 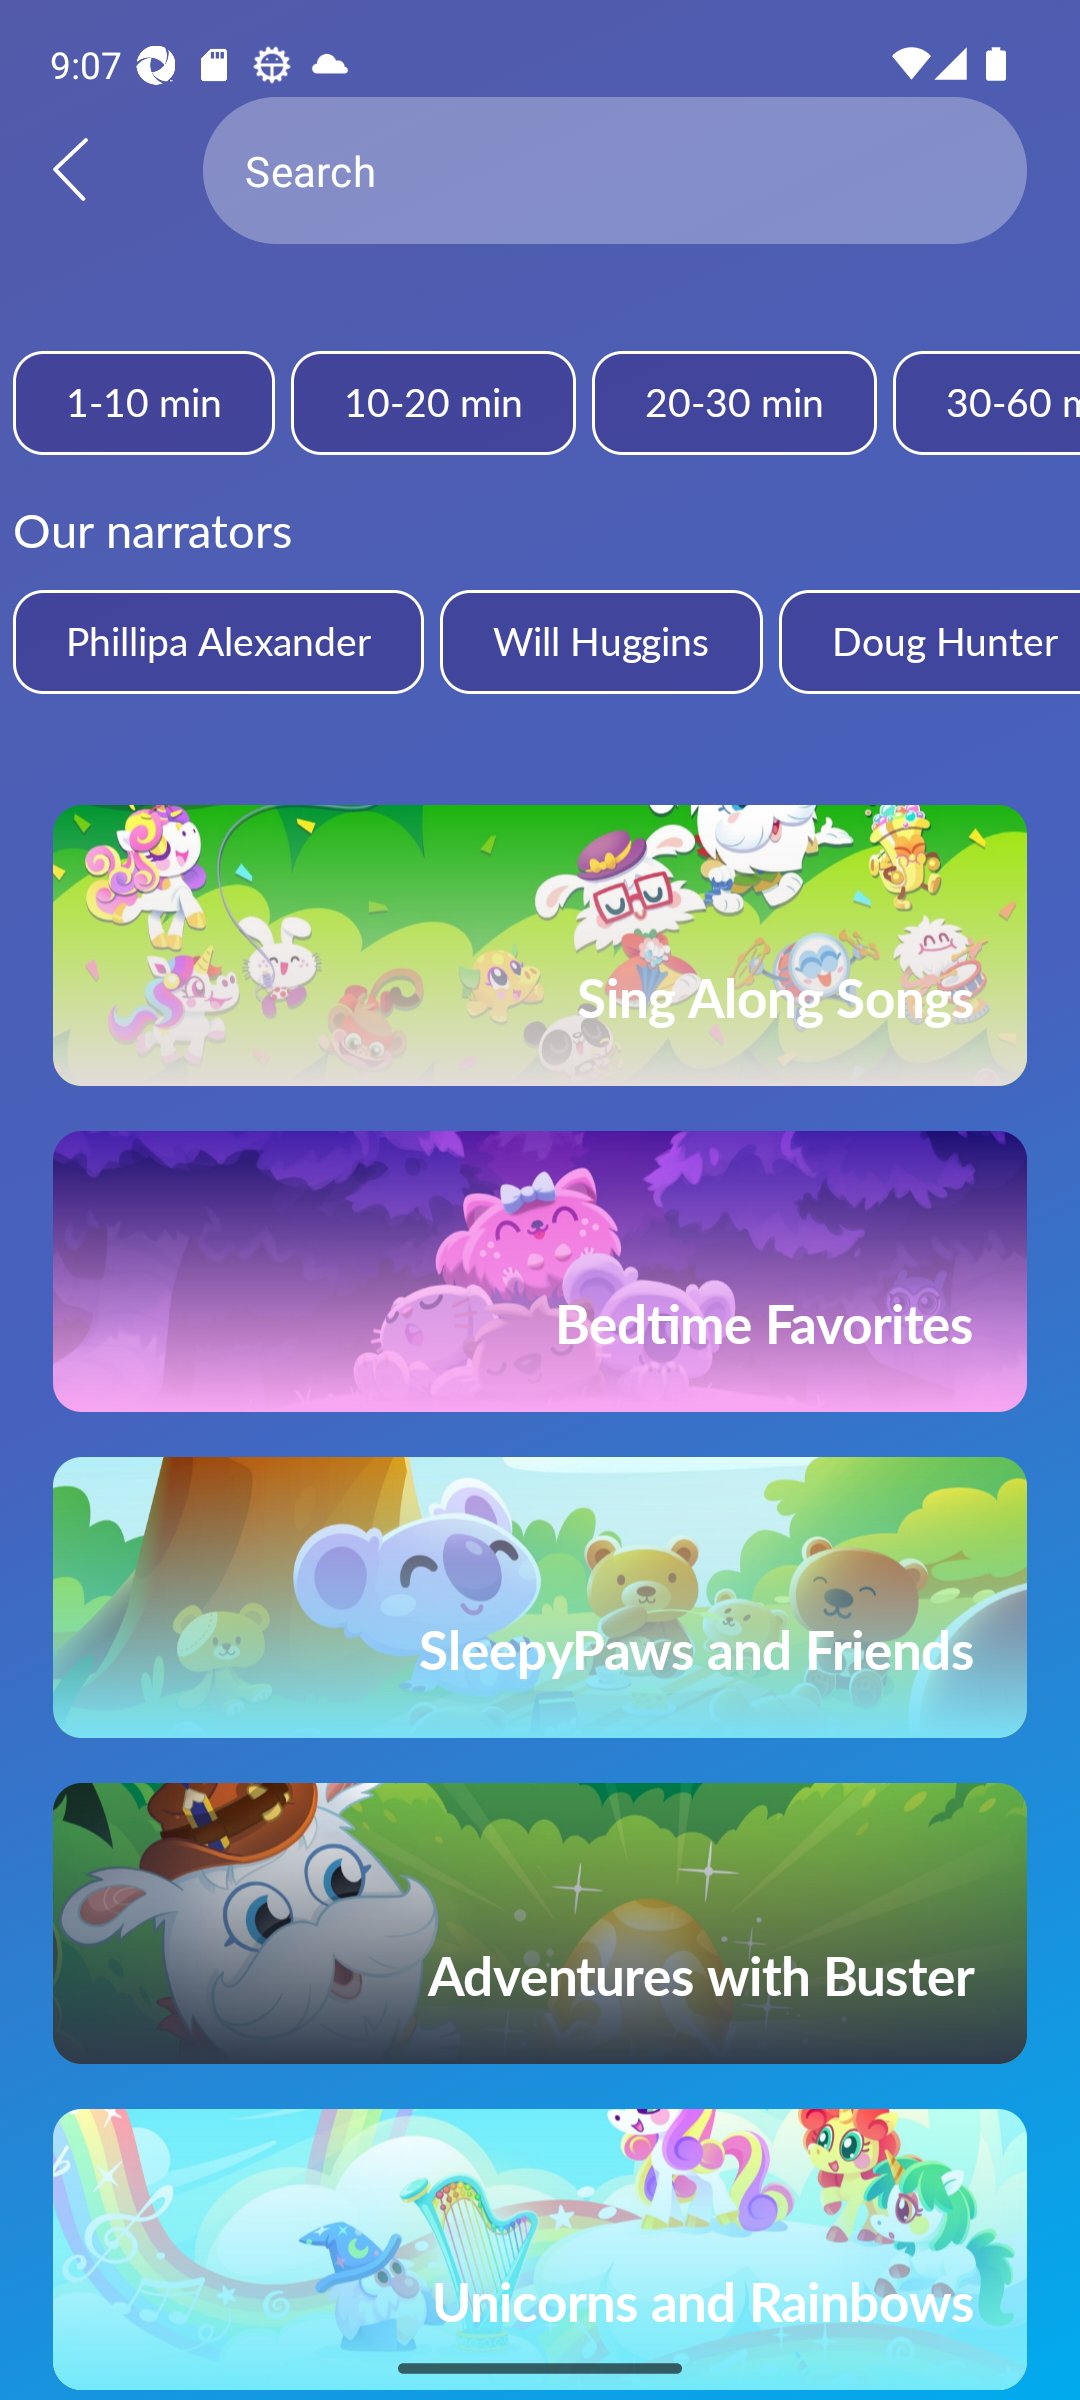 I want to click on Adventures with Buster, so click(x=540, y=1924).